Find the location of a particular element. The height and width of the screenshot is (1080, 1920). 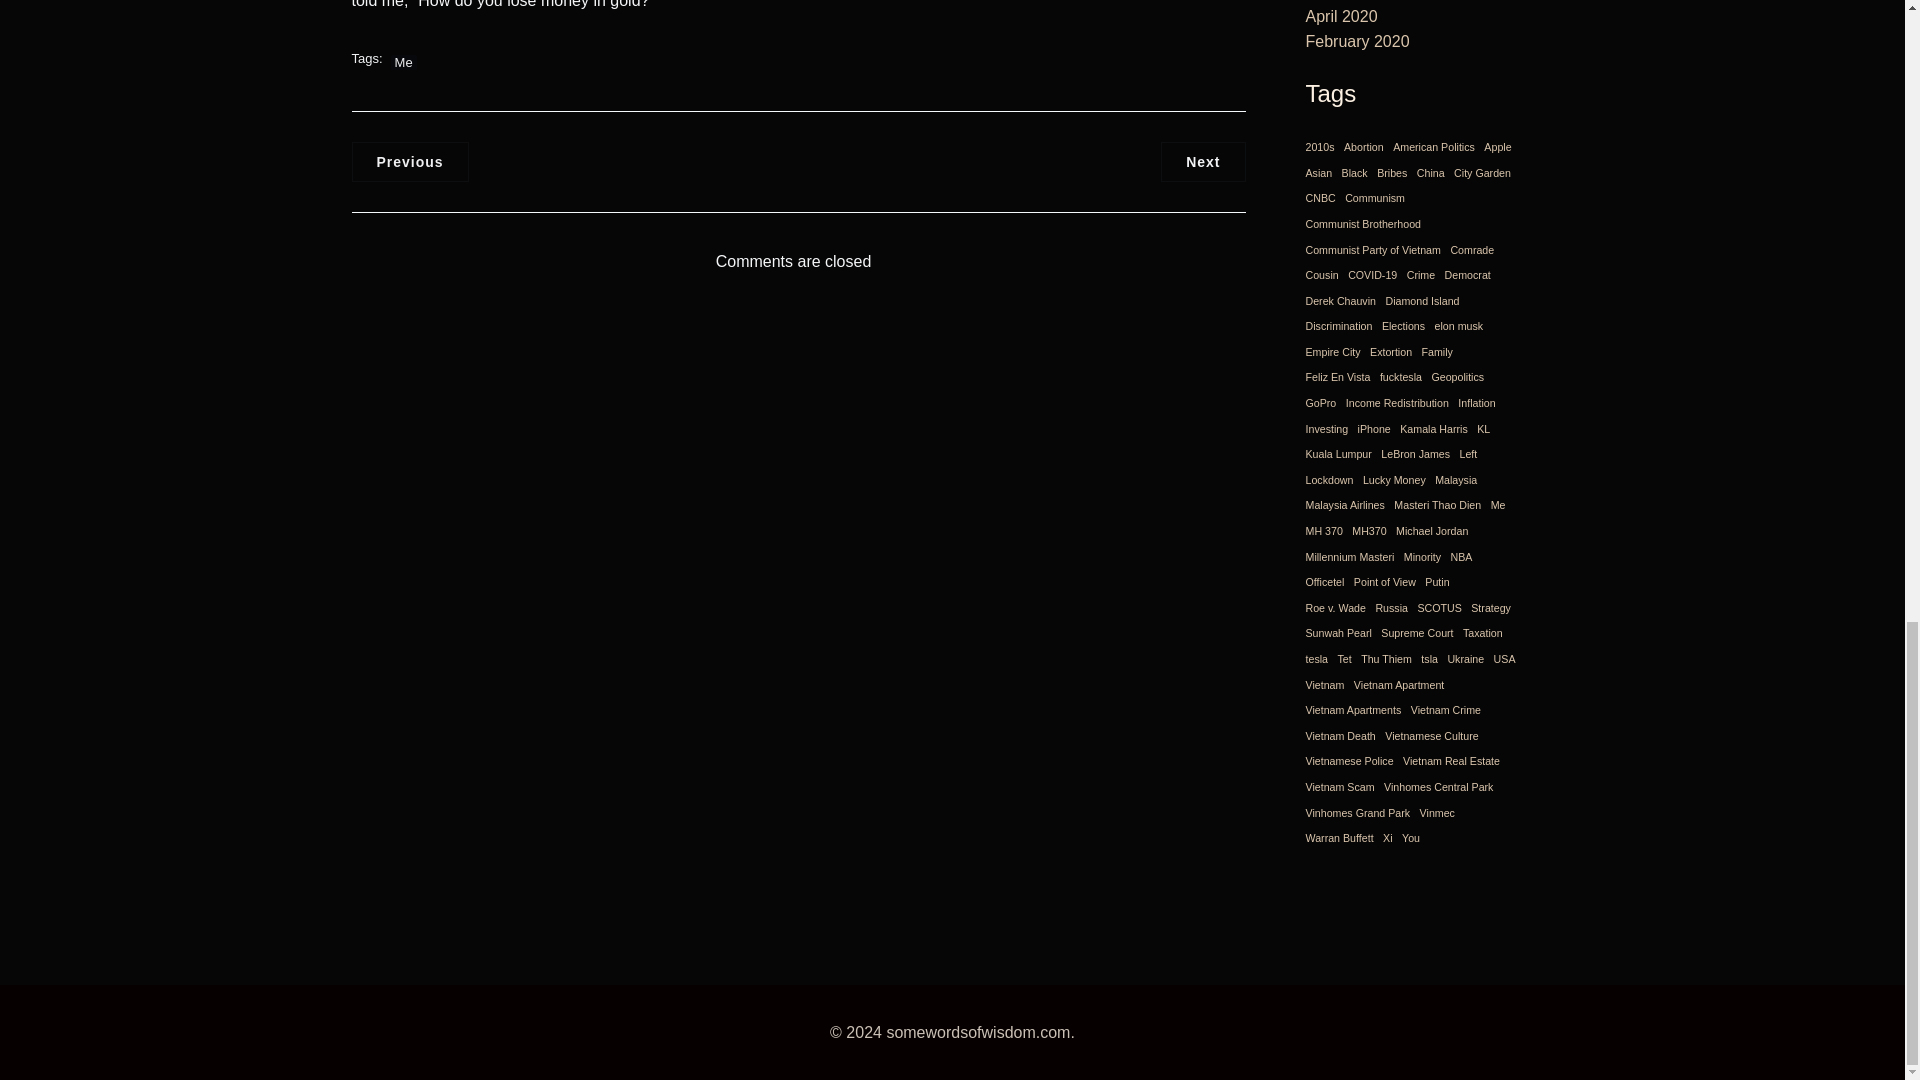

Next is located at coordinates (1202, 162).